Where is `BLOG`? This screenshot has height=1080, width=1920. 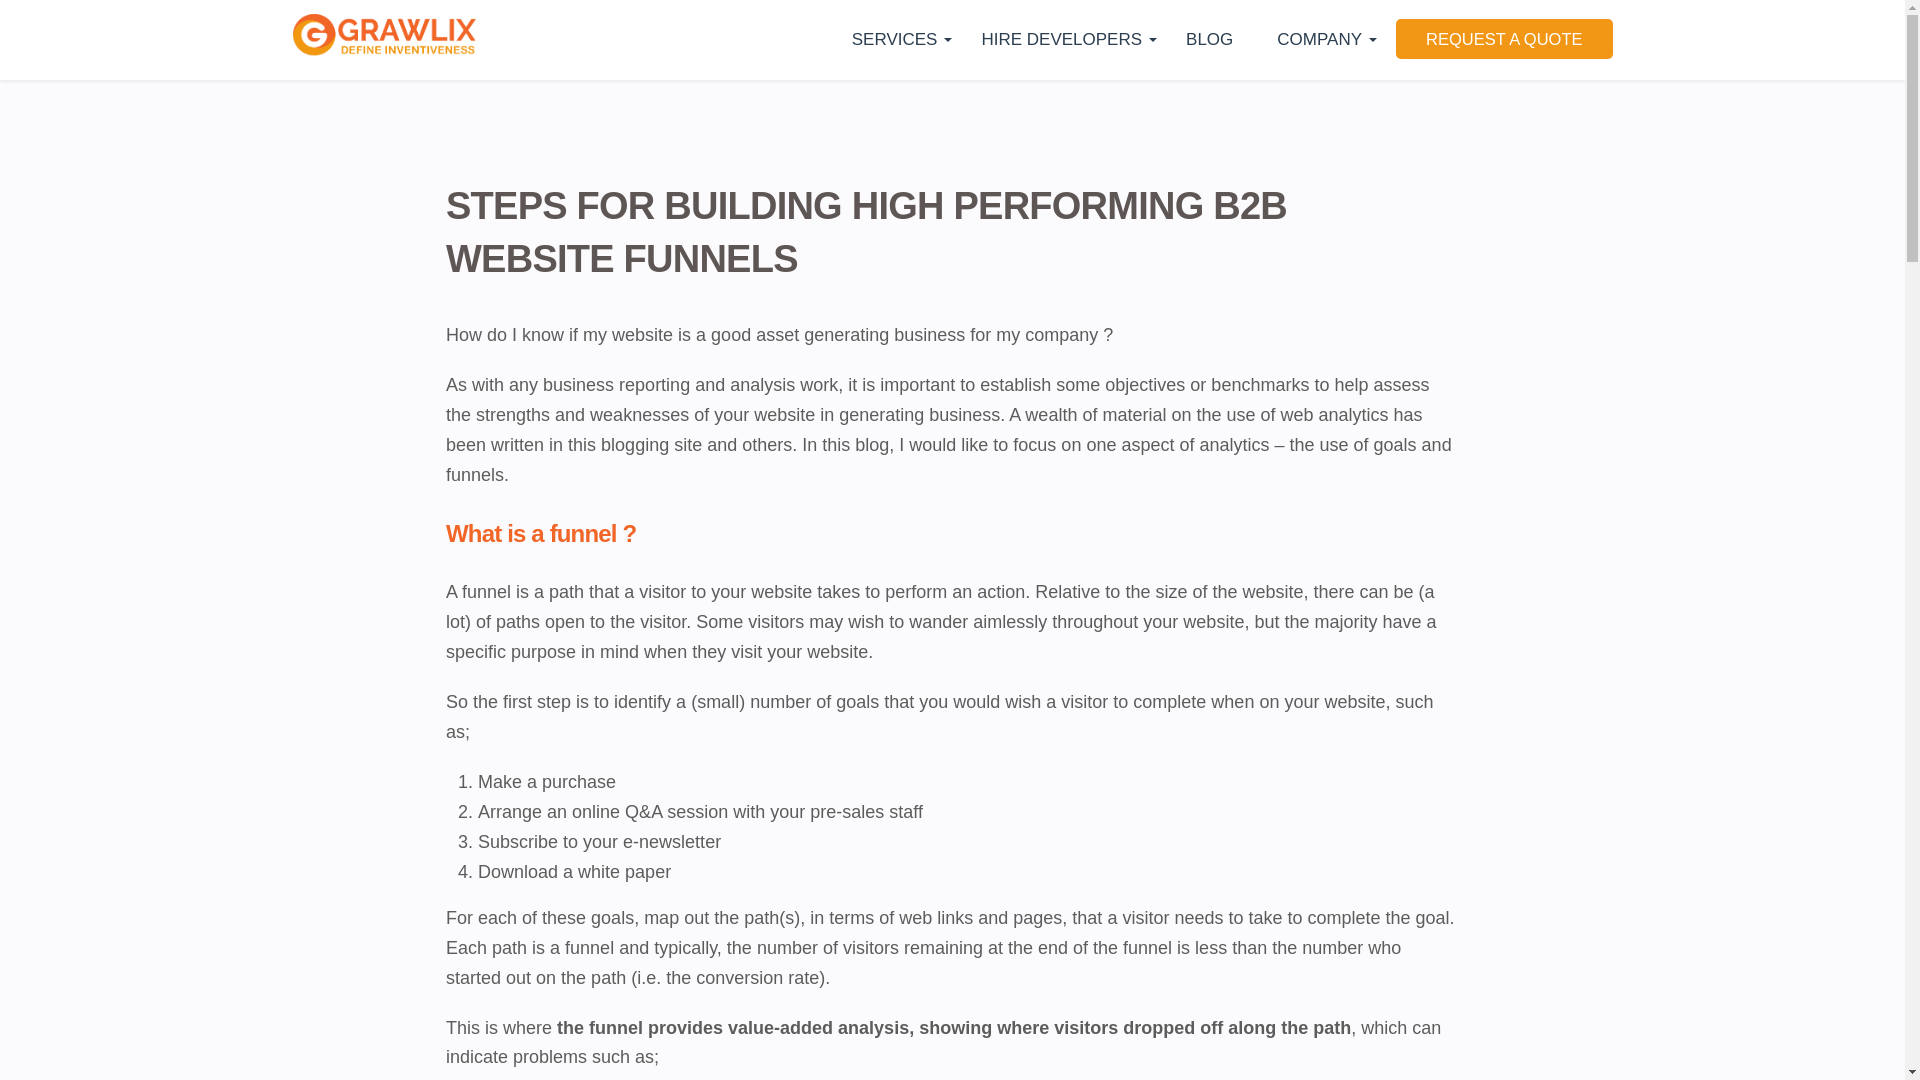 BLOG is located at coordinates (1210, 40).